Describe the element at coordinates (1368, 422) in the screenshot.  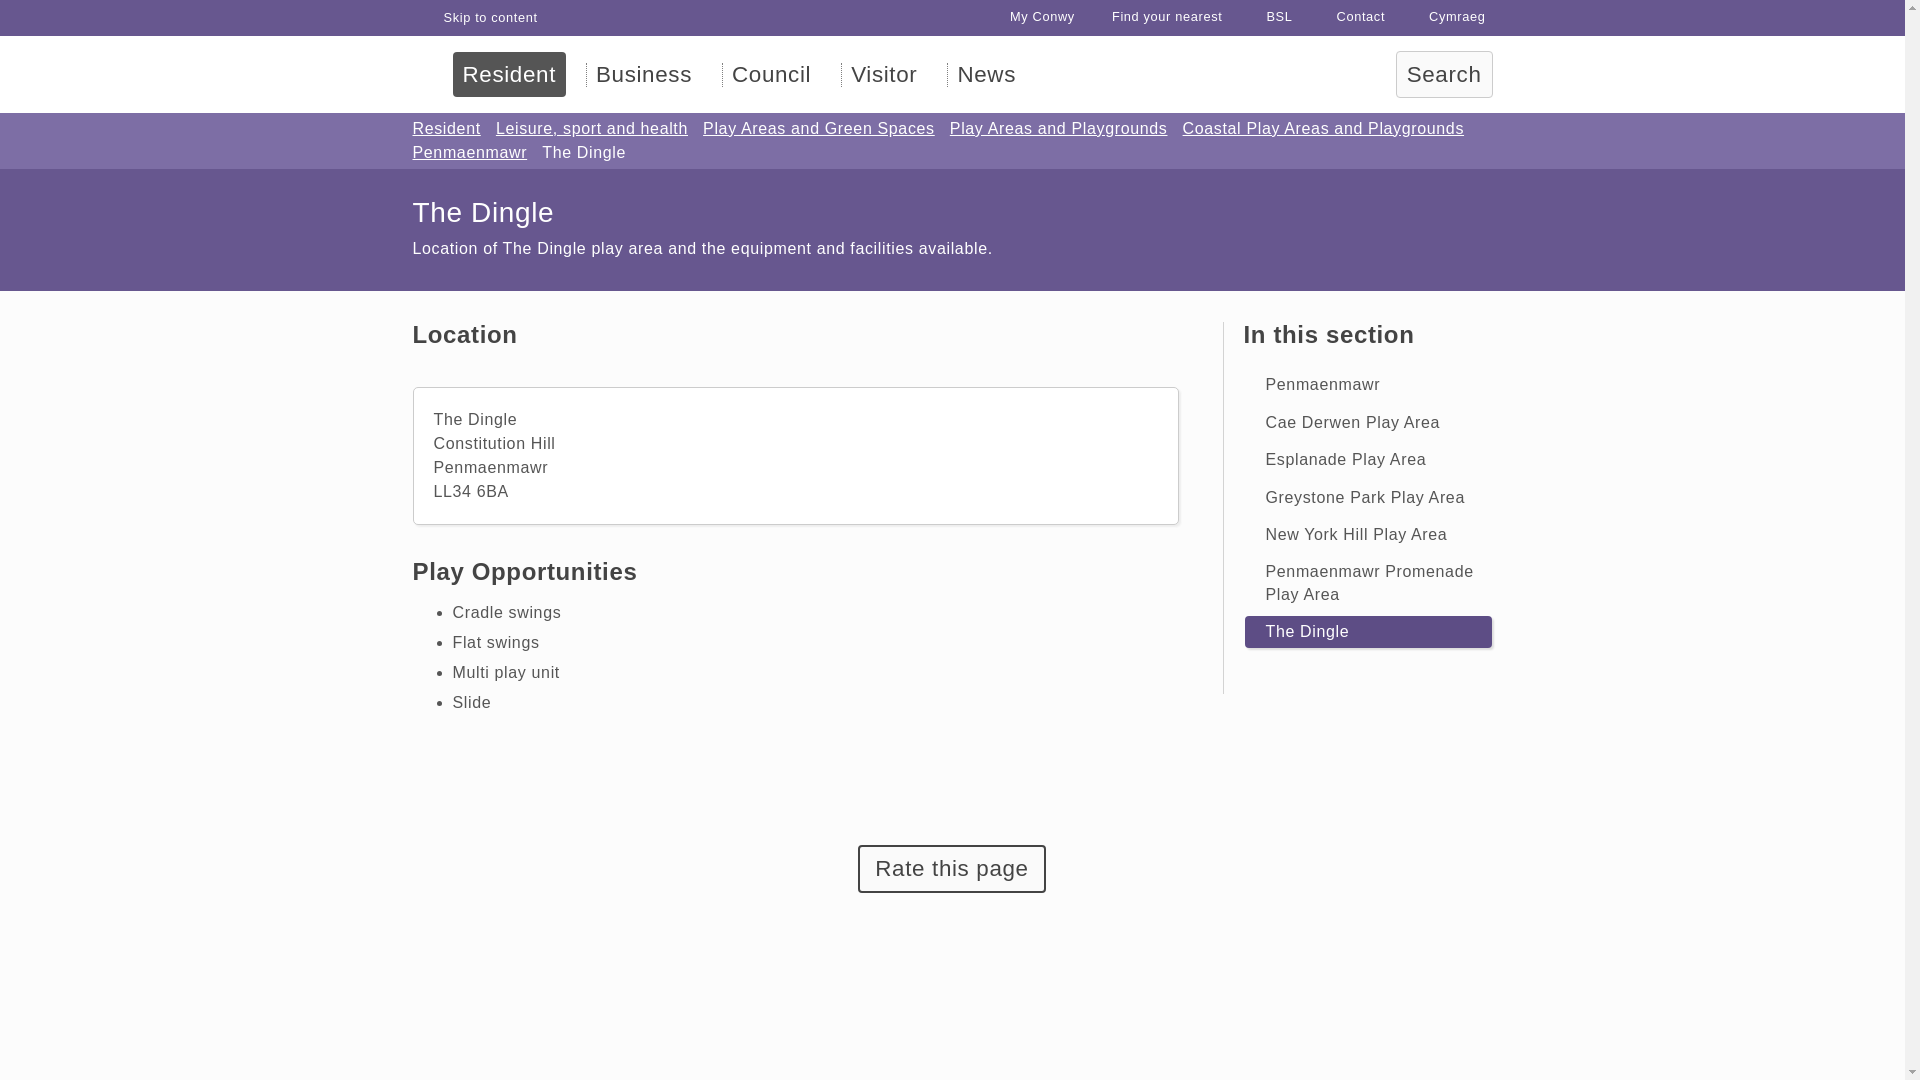
I see `Cae Derwen Play Area` at that location.